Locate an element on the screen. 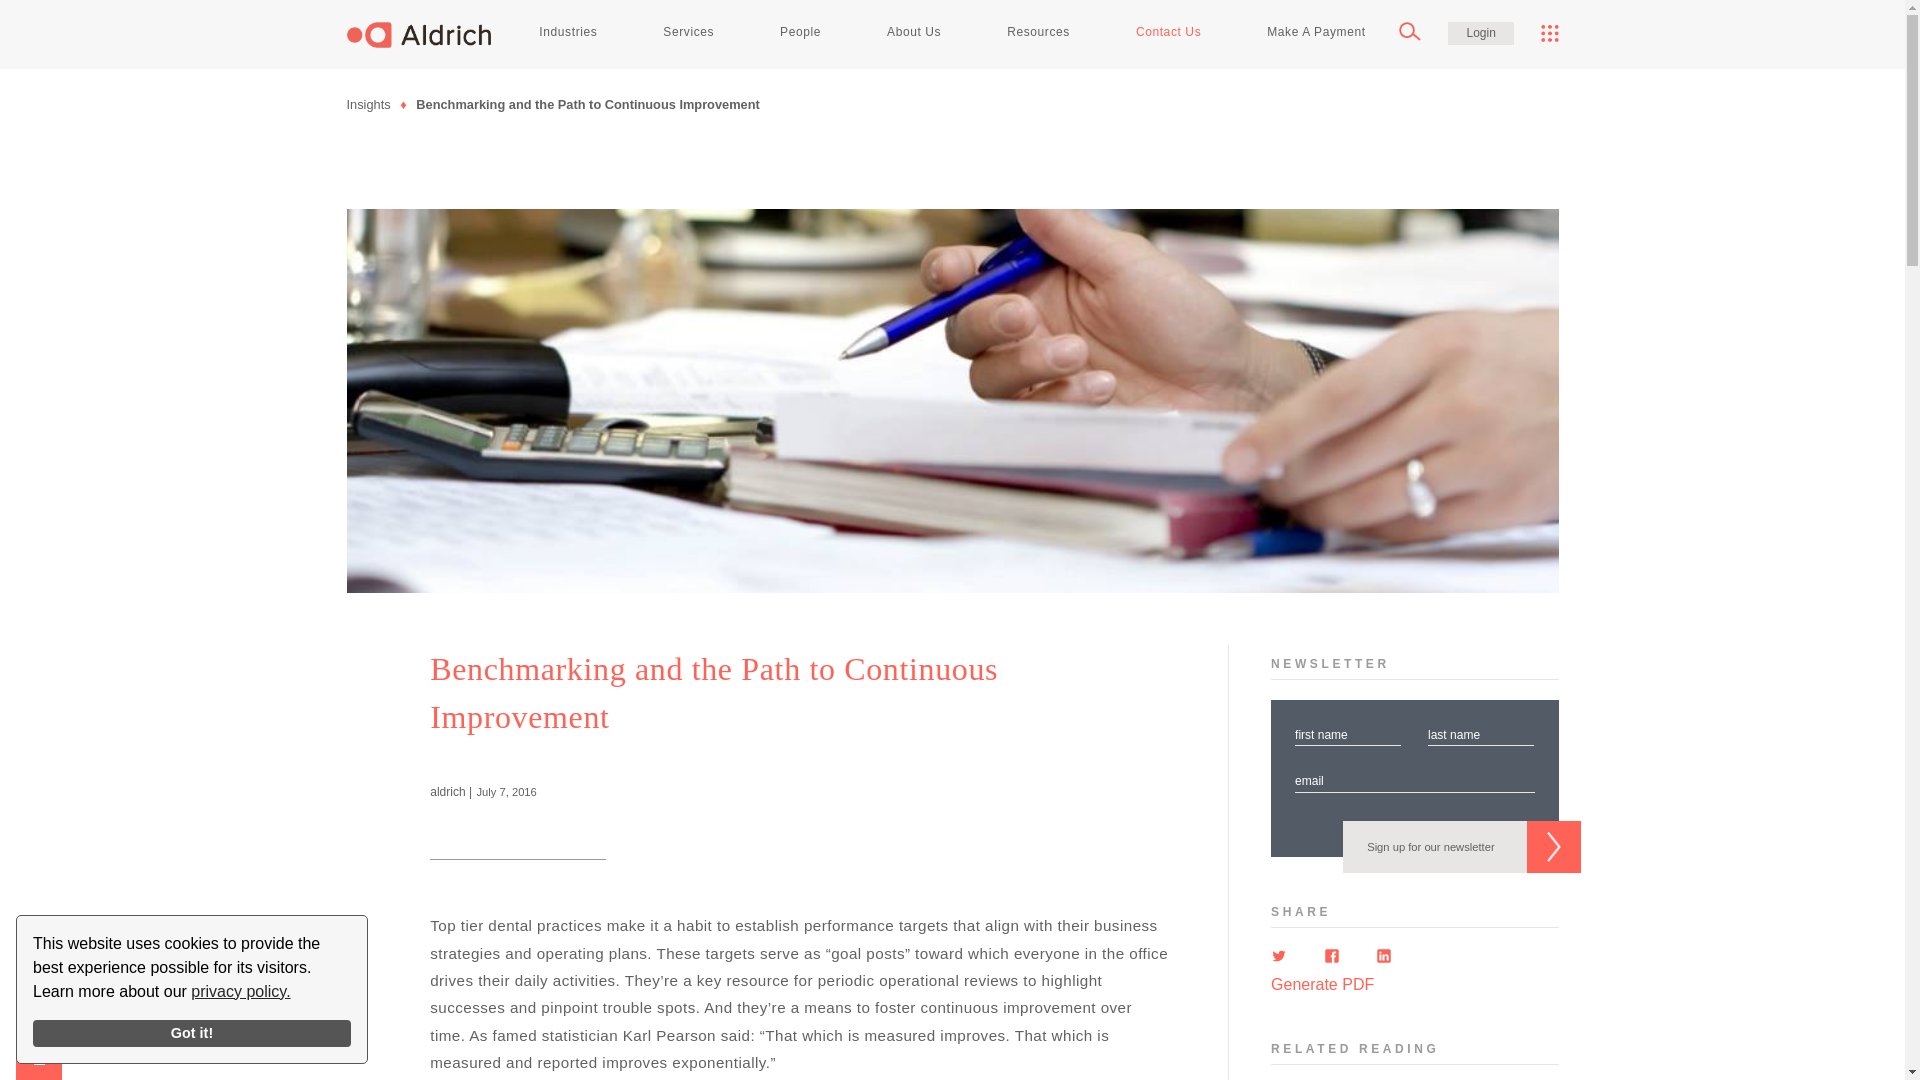 This screenshot has height=1080, width=1920. services is located at coordinates (688, 31).